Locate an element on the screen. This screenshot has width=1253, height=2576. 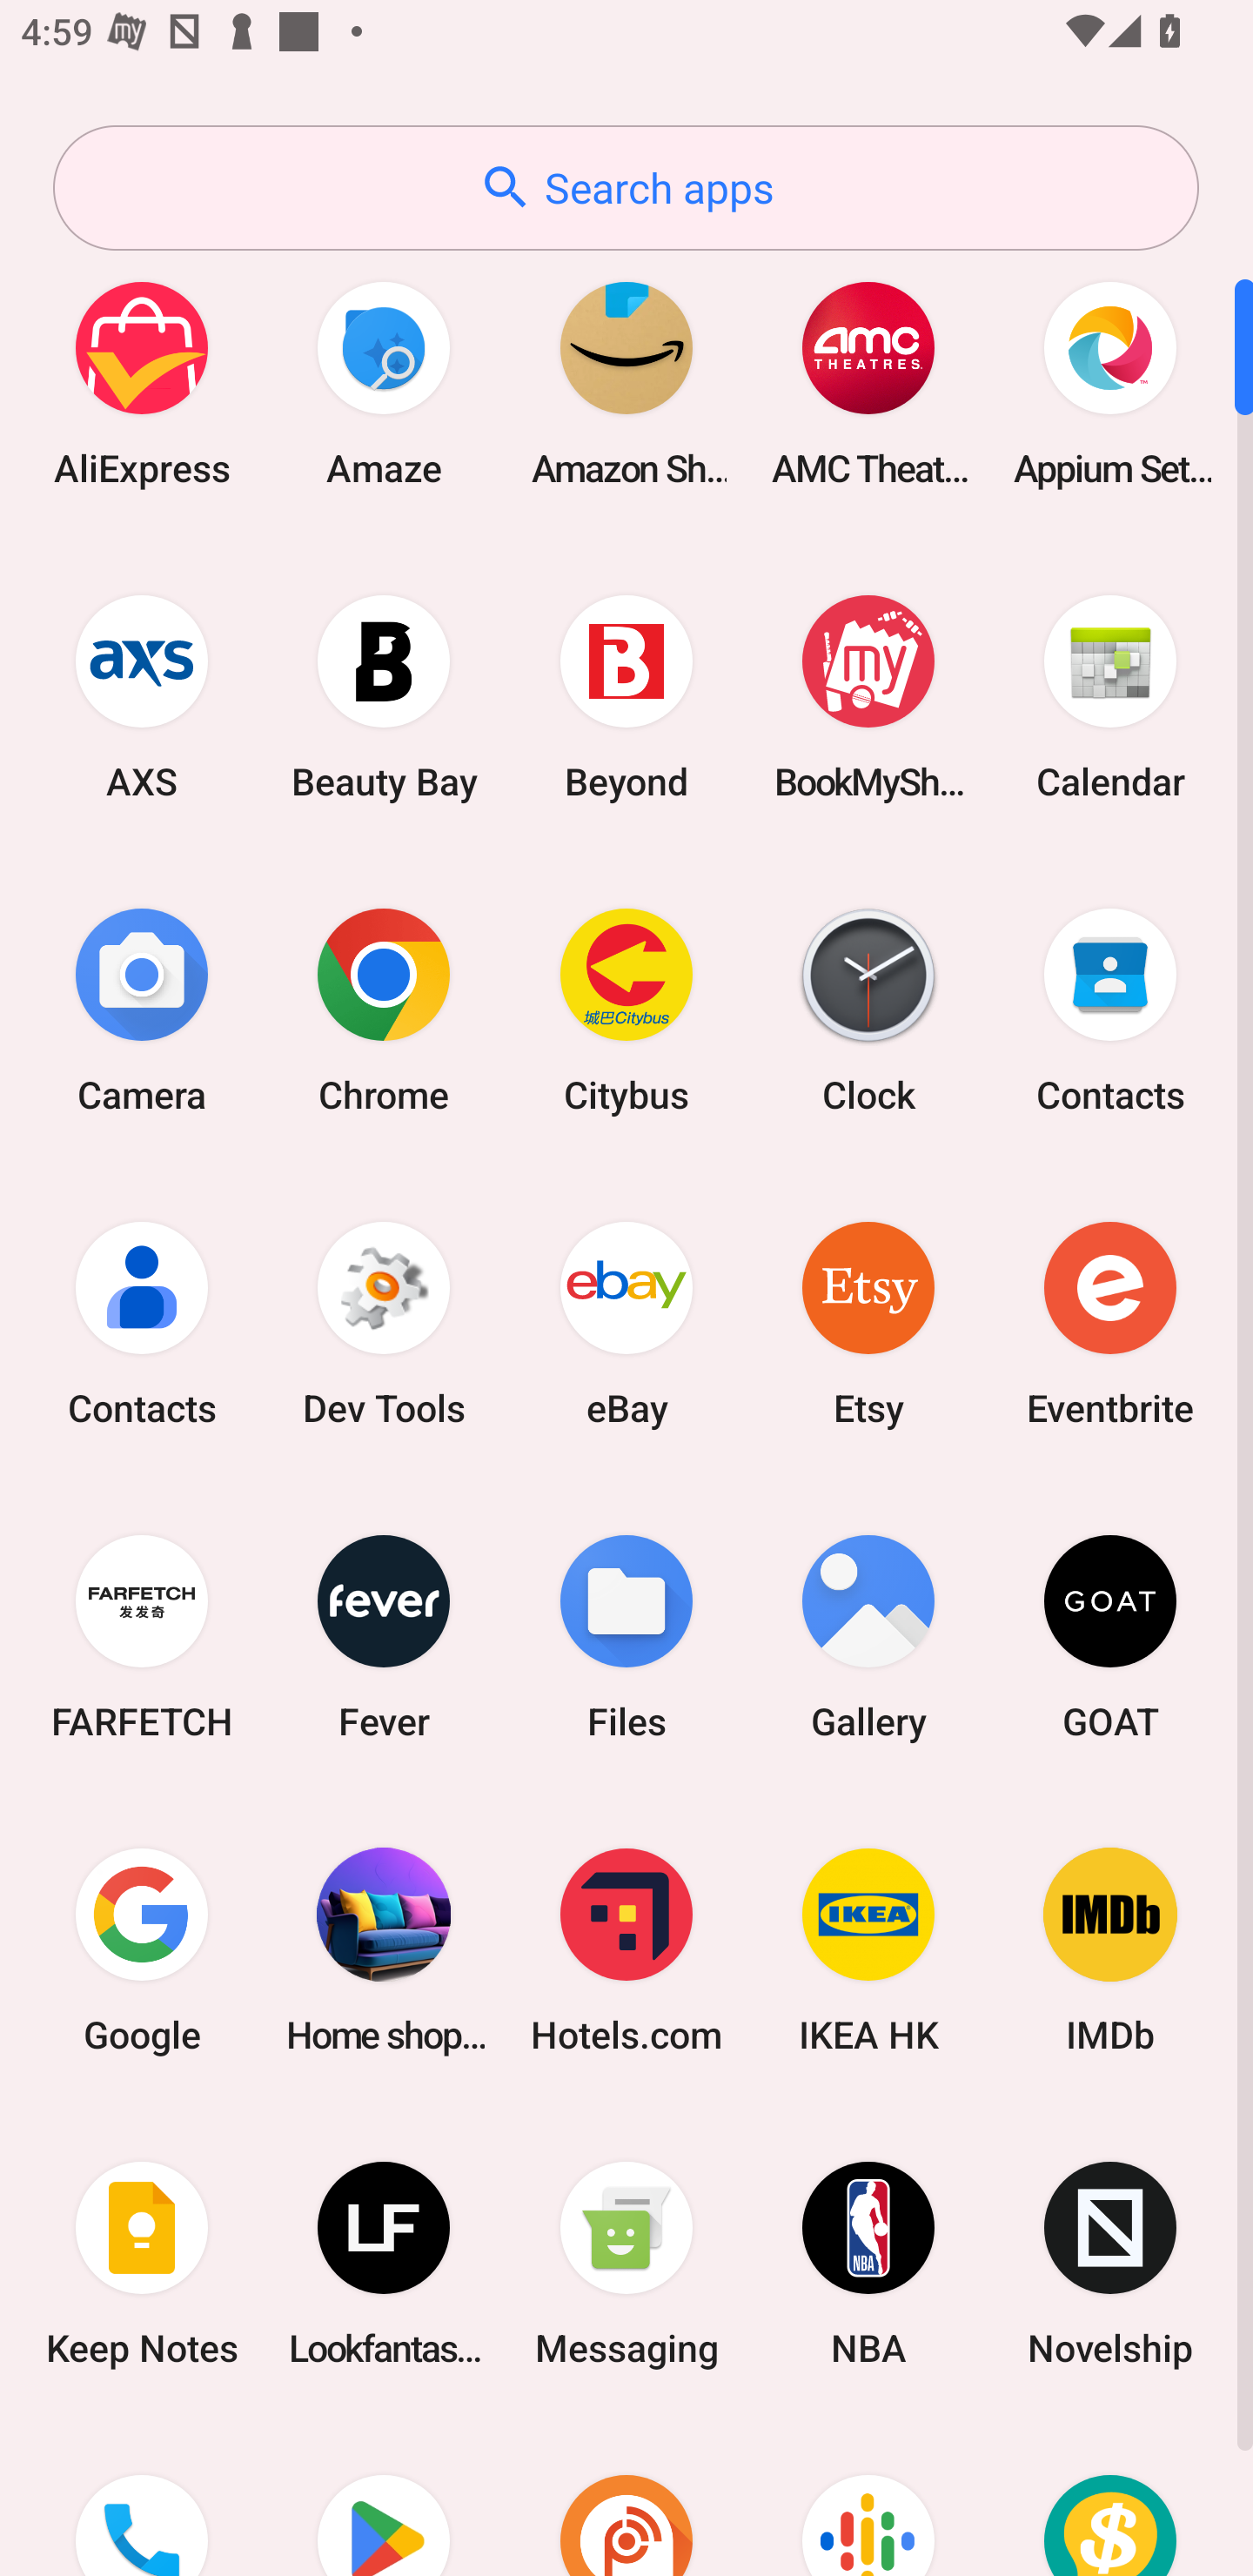
FARFETCH is located at coordinates (142, 1636).